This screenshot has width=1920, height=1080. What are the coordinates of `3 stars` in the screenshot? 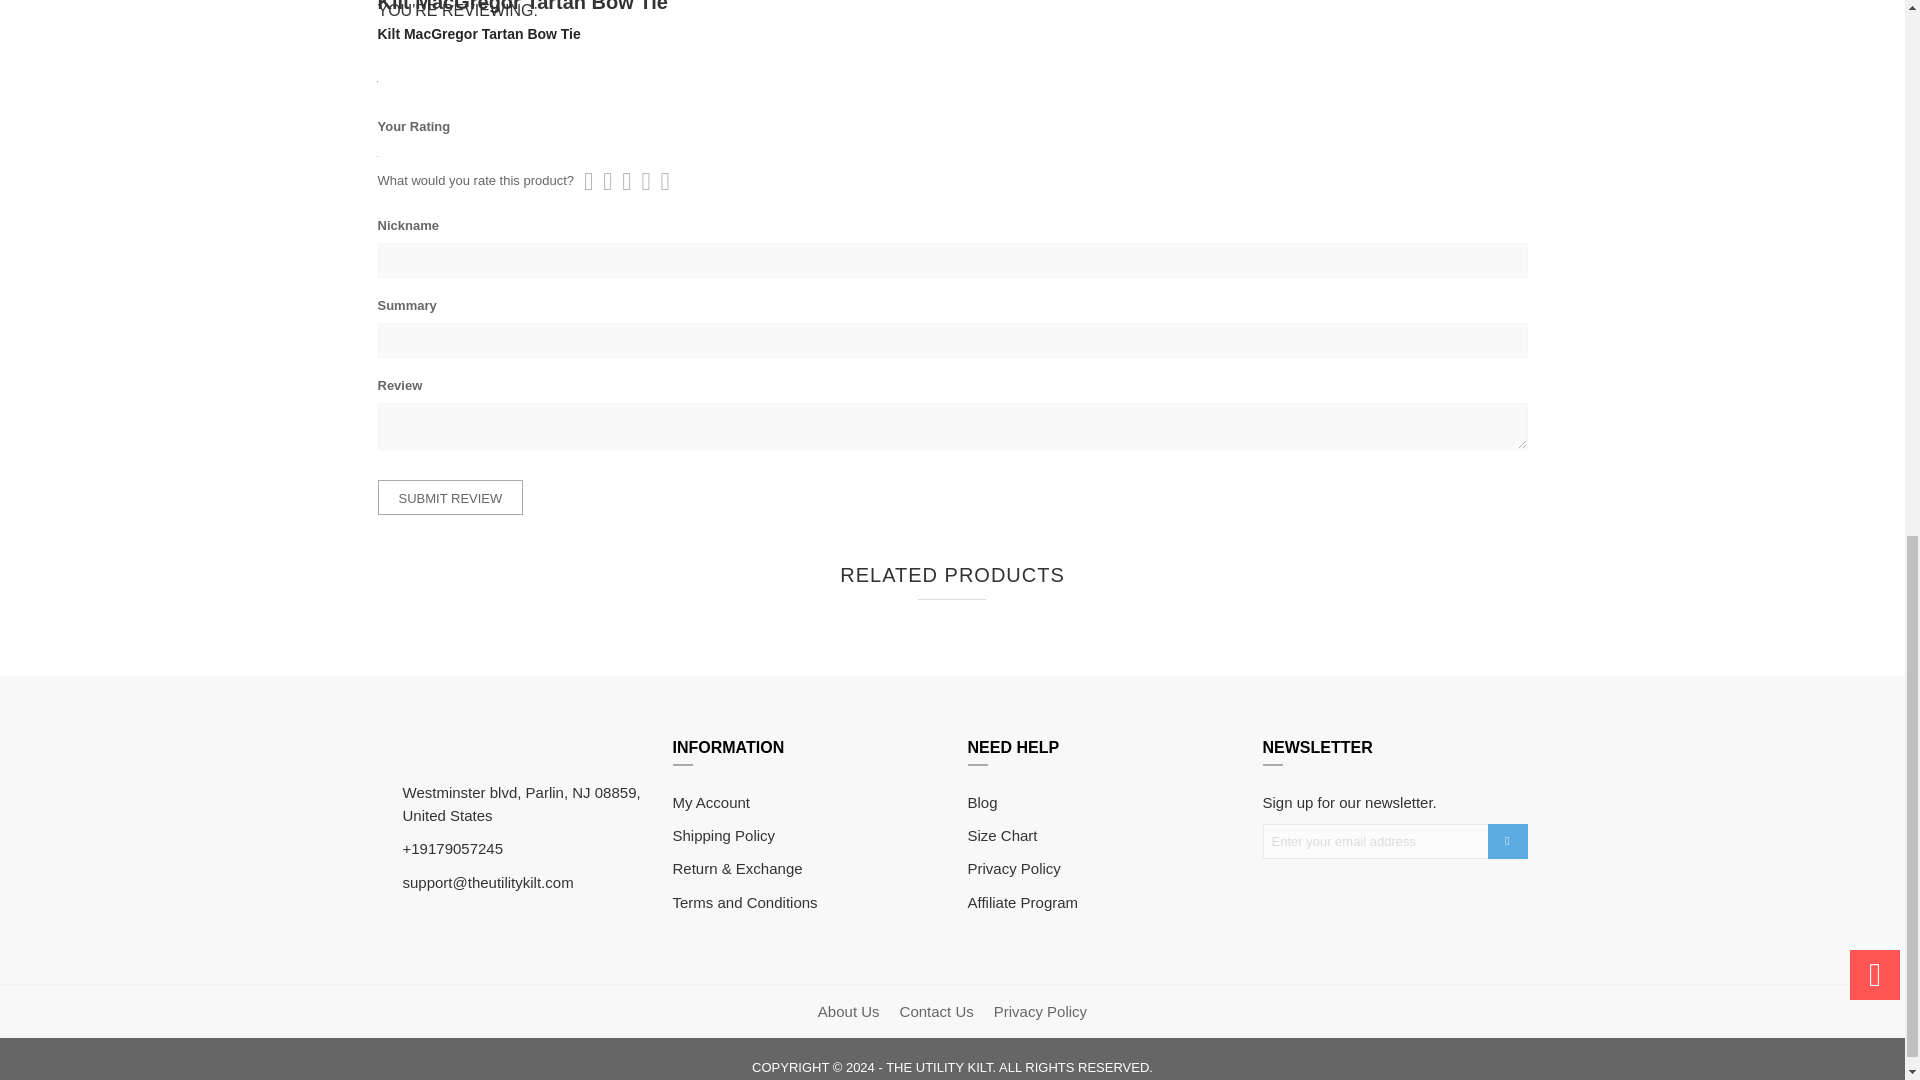 It's located at (611, 181).